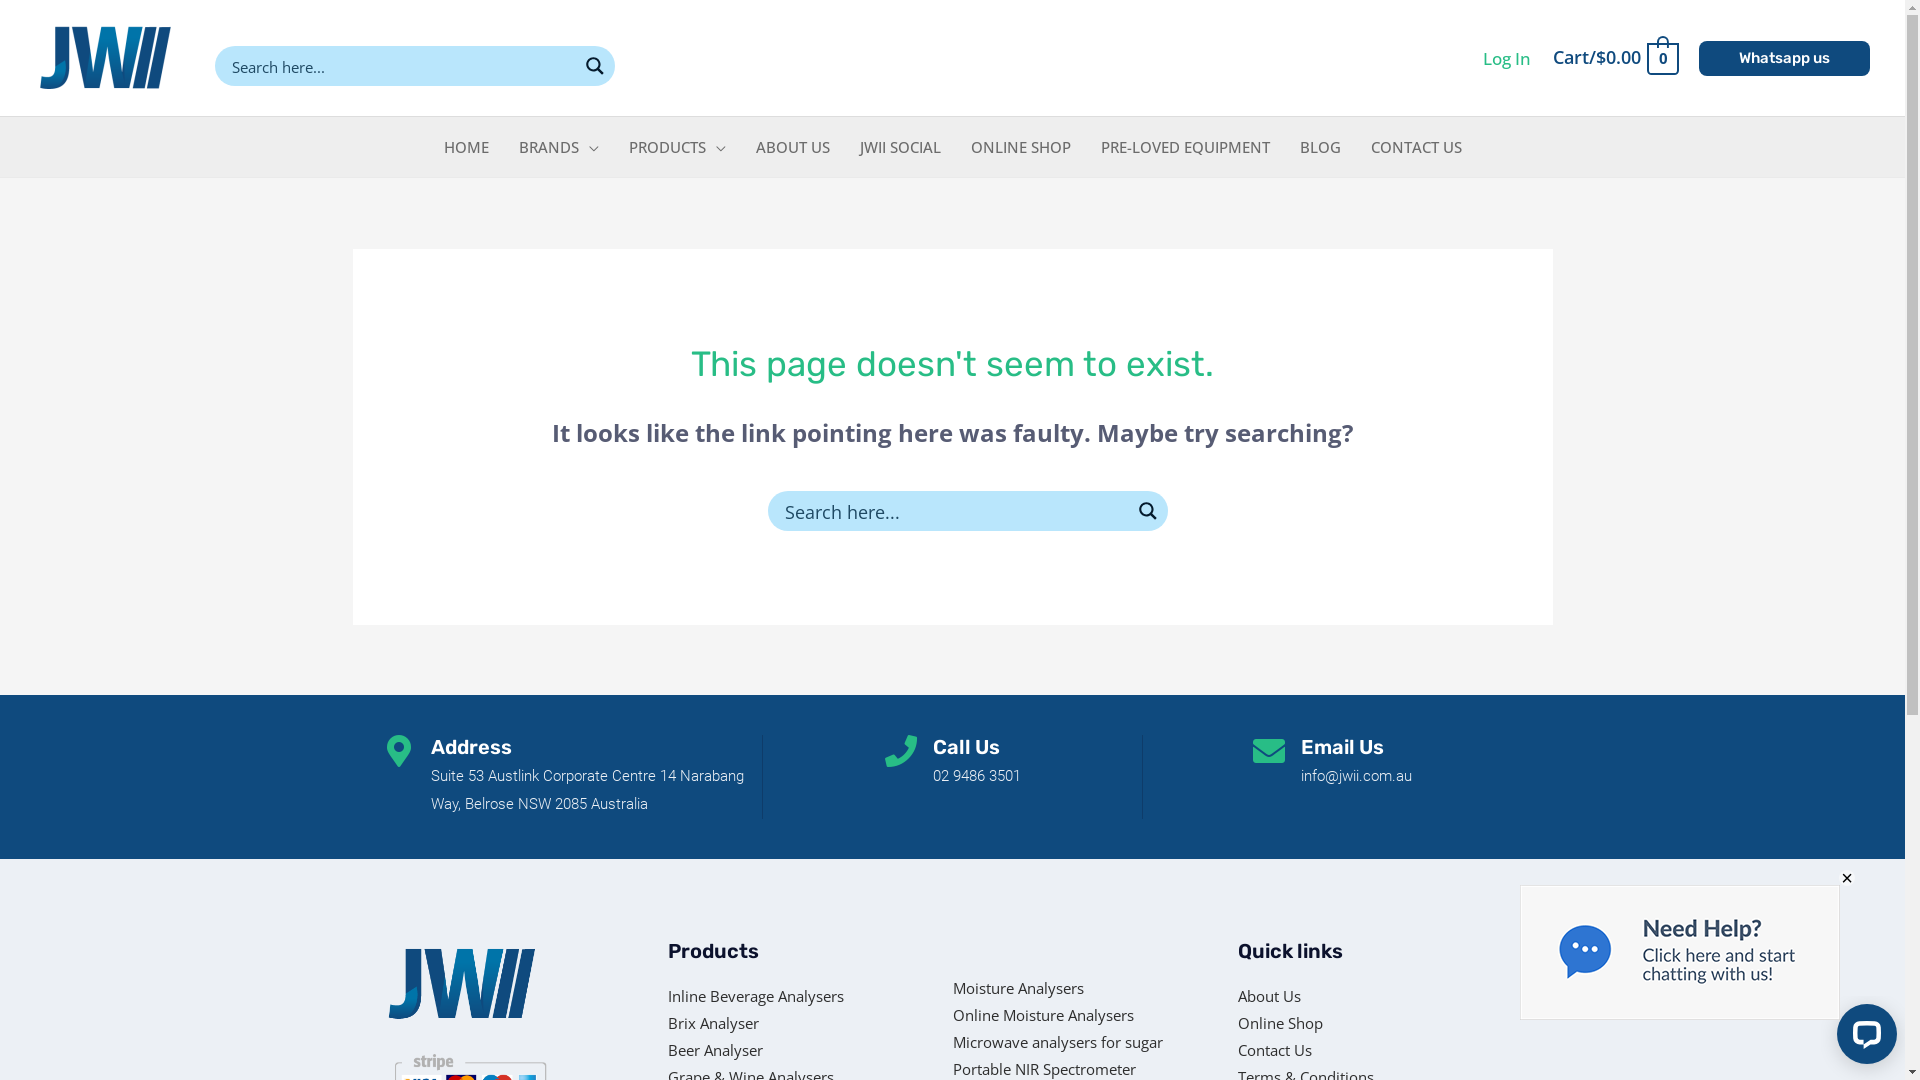 This screenshot has width=1920, height=1080. Describe the element at coordinates (1306, 996) in the screenshot. I see `About Us` at that location.